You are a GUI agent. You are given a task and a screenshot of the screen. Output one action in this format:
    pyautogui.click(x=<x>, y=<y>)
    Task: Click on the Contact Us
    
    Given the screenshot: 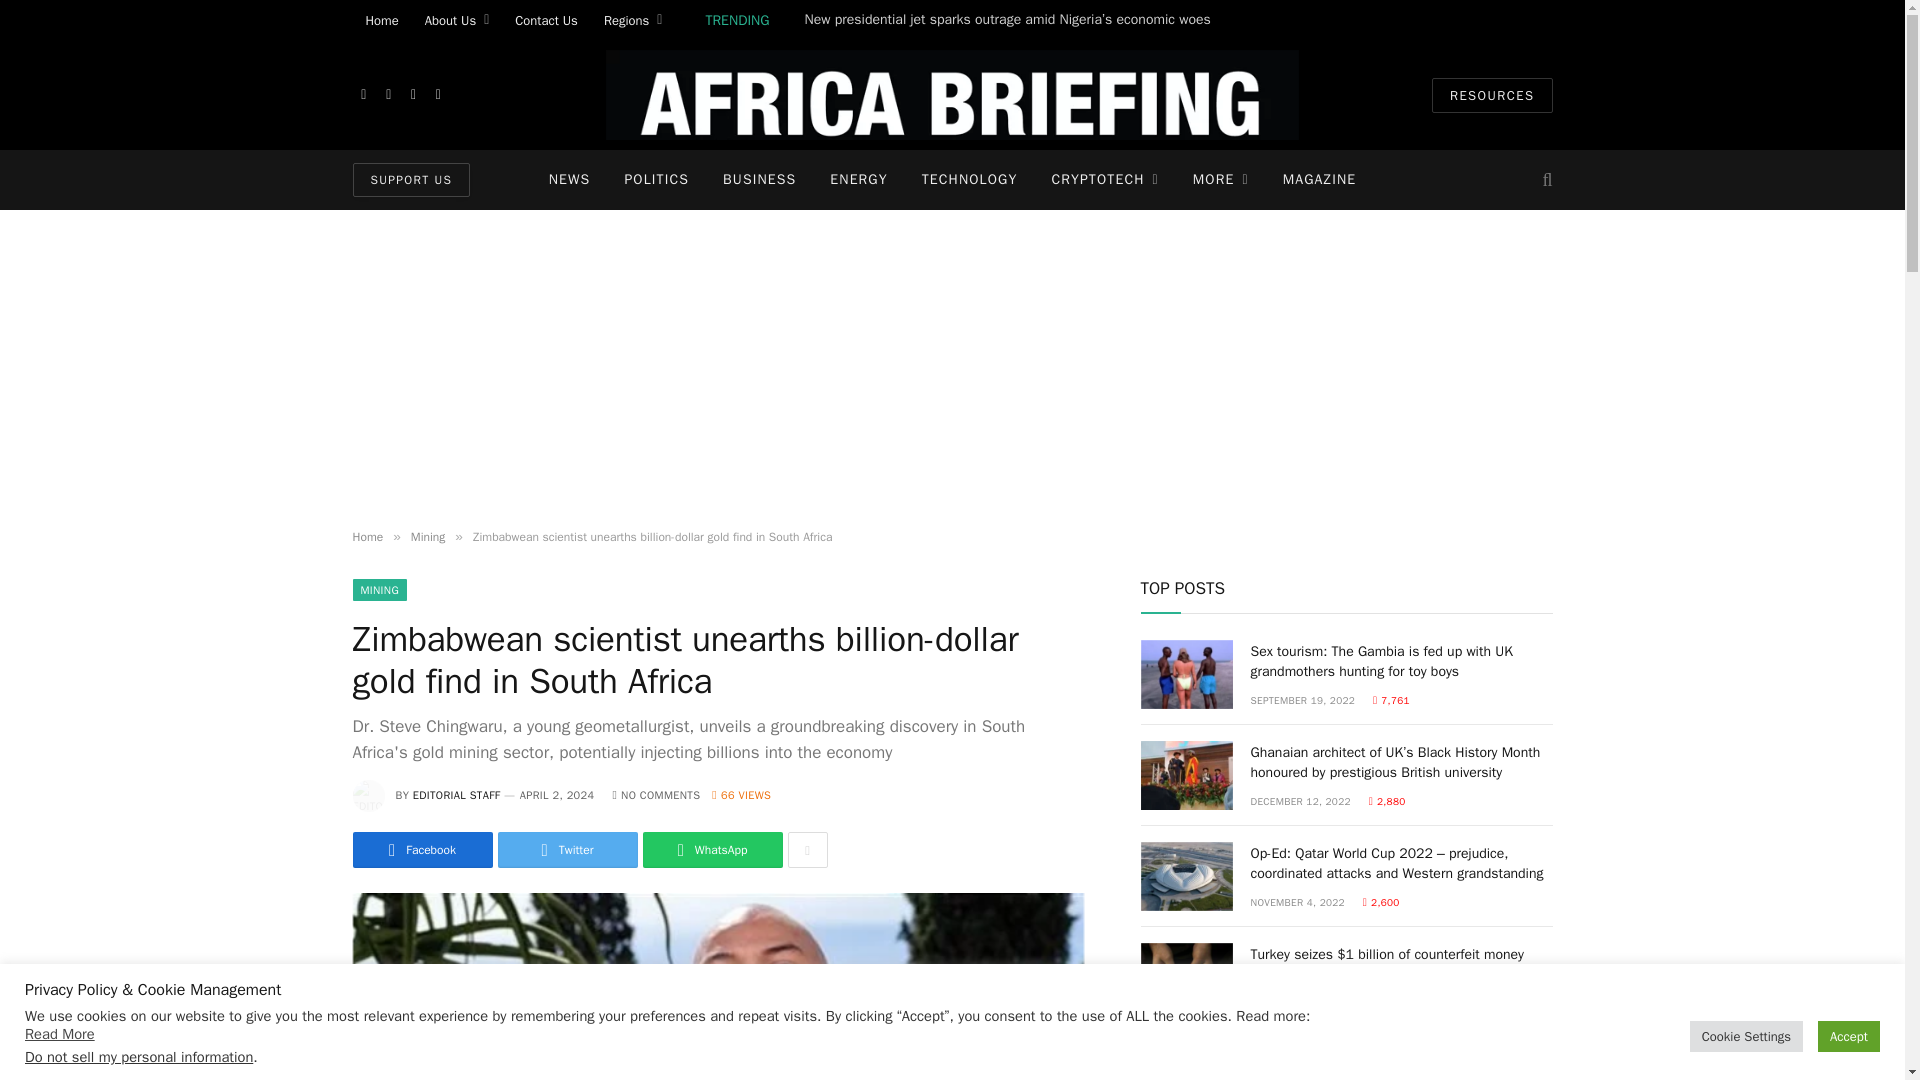 What is the action you would take?
    pyautogui.click(x=546, y=20)
    